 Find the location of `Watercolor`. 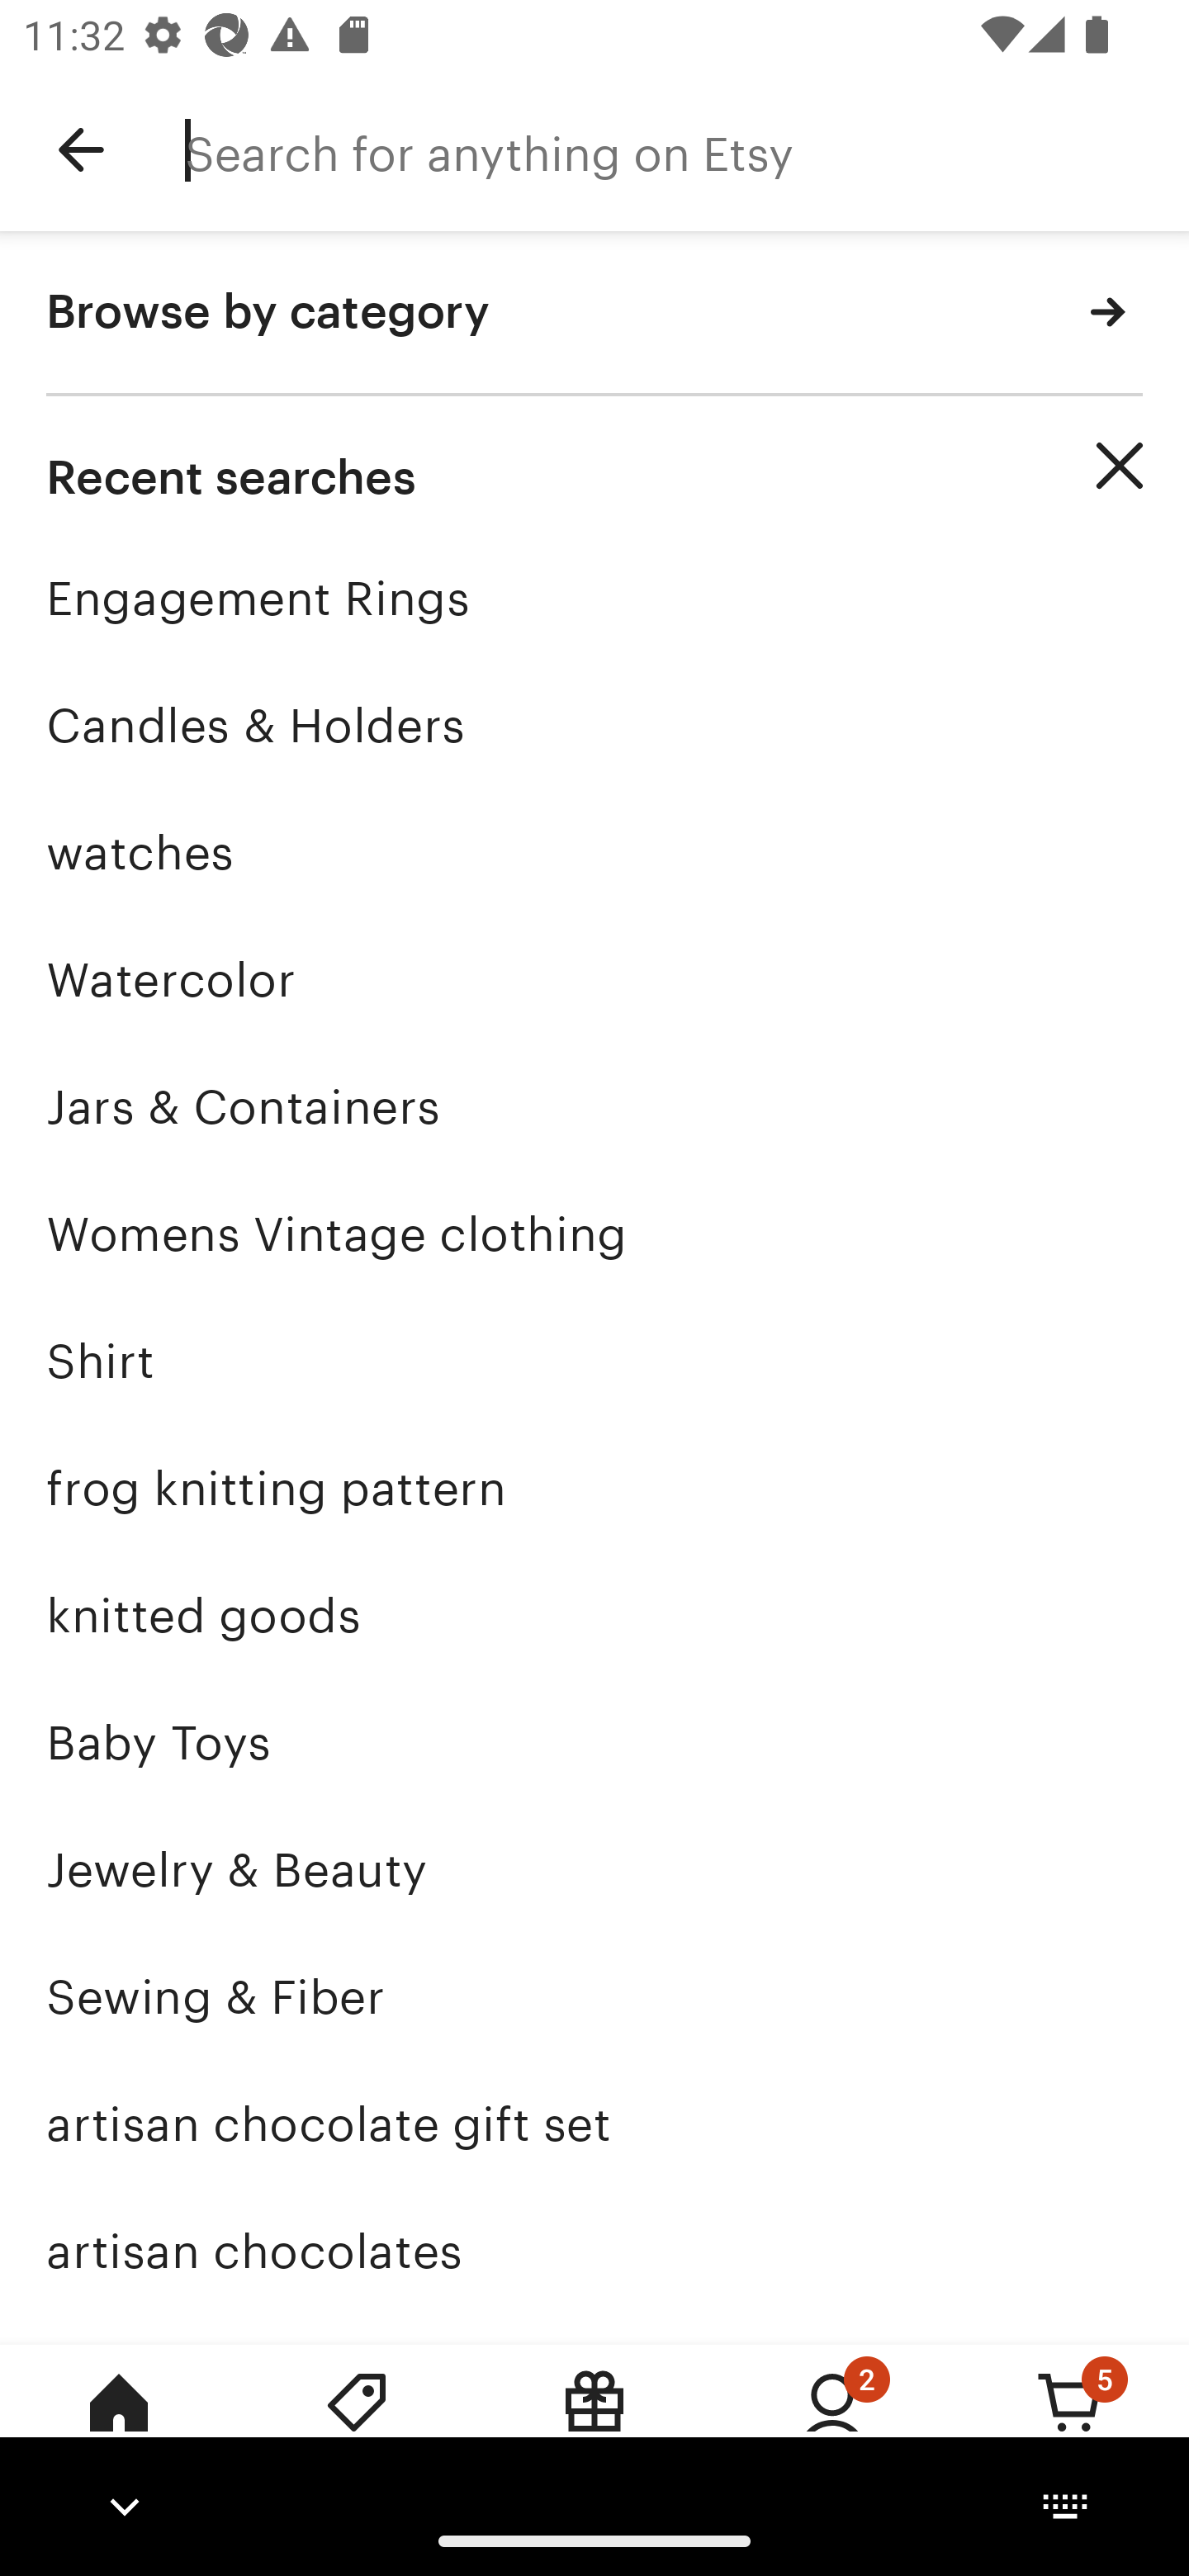

Watercolor is located at coordinates (594, 979).